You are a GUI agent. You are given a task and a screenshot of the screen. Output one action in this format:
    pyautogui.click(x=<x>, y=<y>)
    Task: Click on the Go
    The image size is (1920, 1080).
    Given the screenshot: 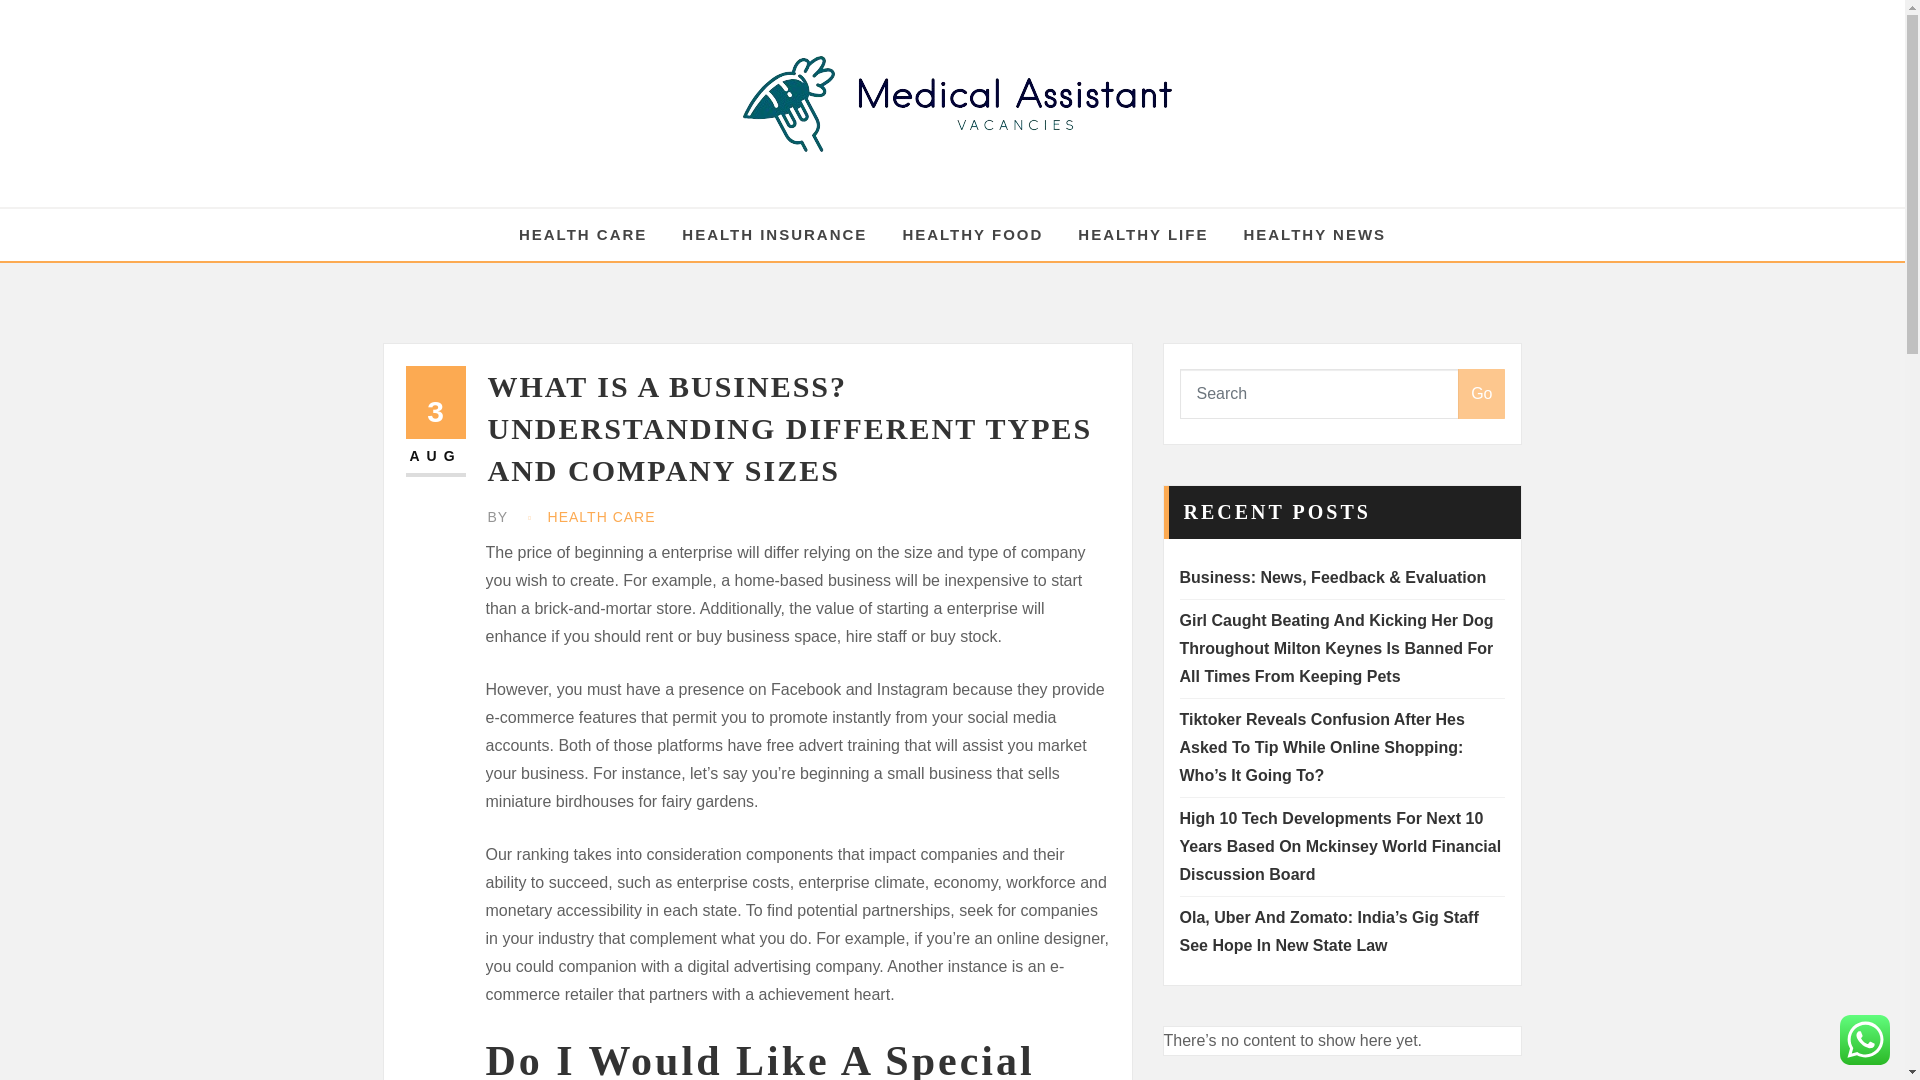 What is the action you would take?
    pyautogui.click(x=436, y=422)
    